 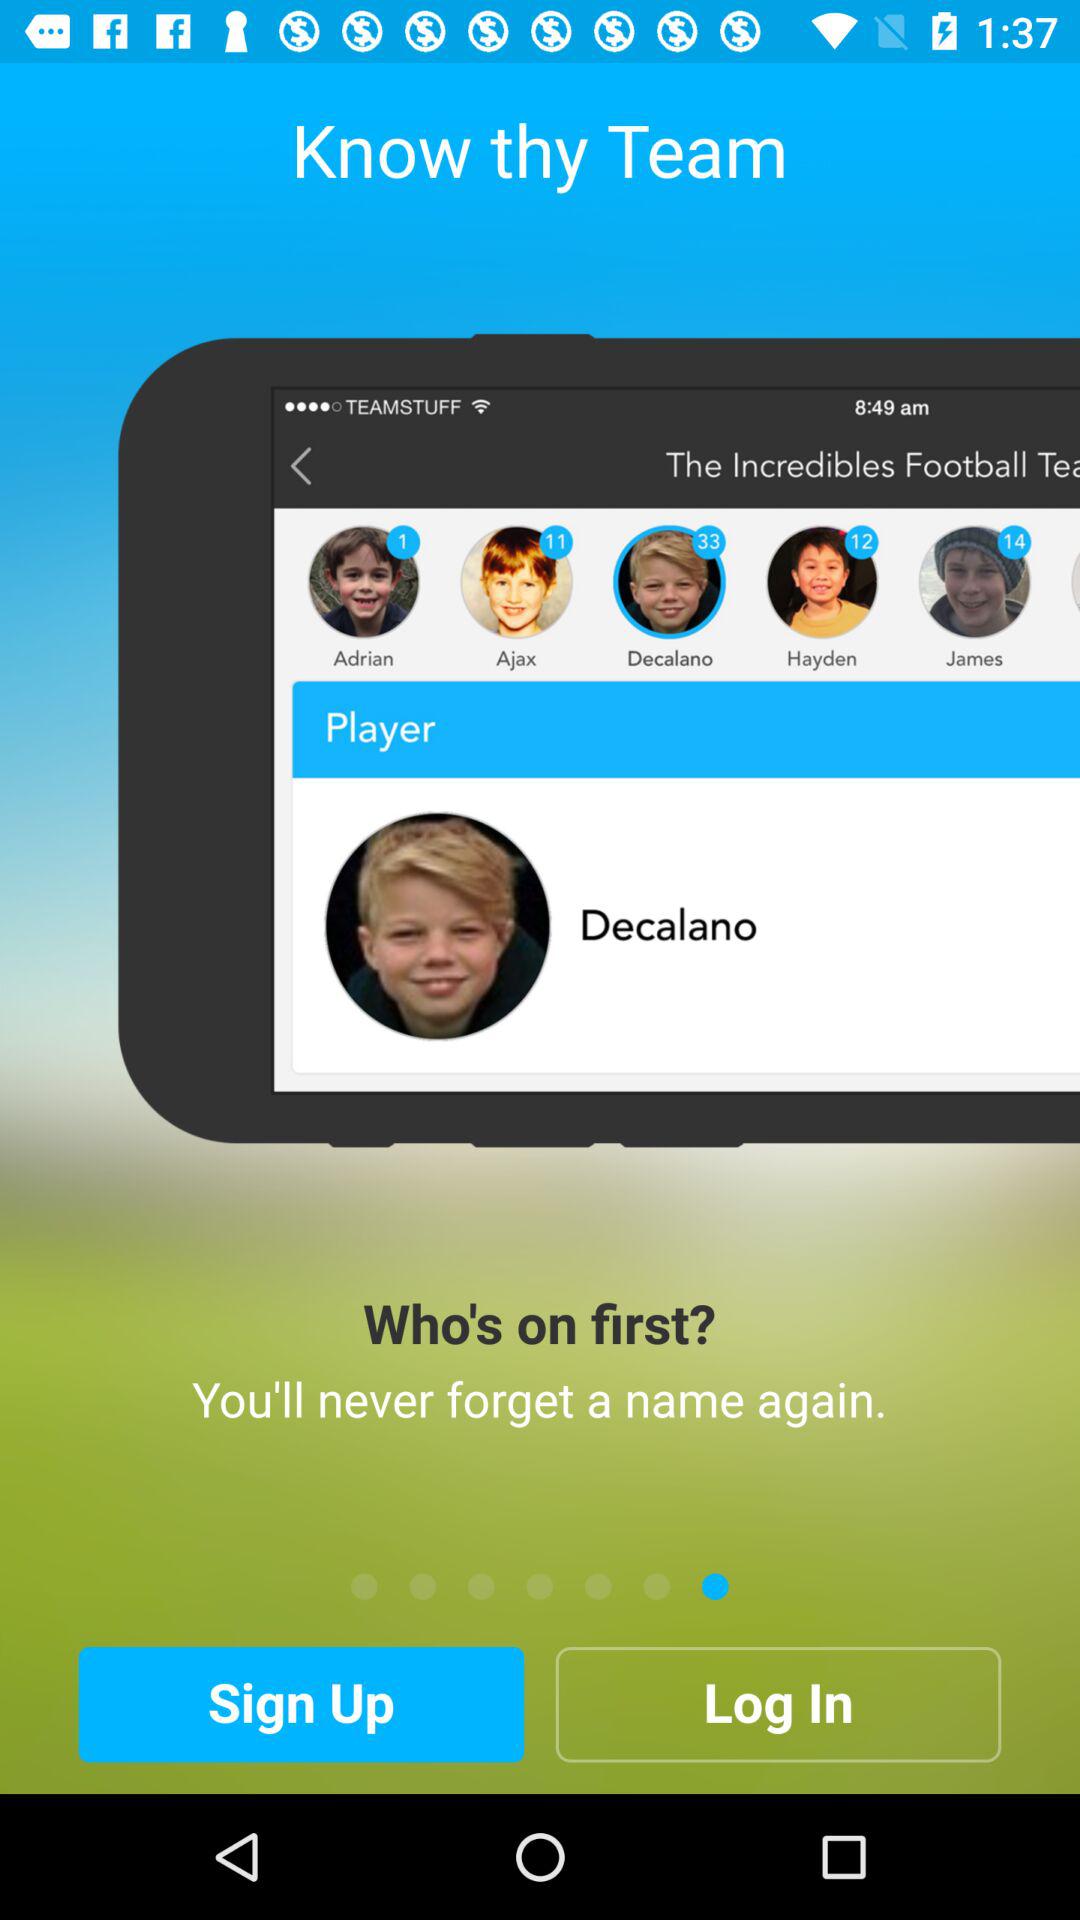 What do you see at coordinates (778, 1704) in the screenshot?
I see `turn off log in` at bounding box center [778, 1704].